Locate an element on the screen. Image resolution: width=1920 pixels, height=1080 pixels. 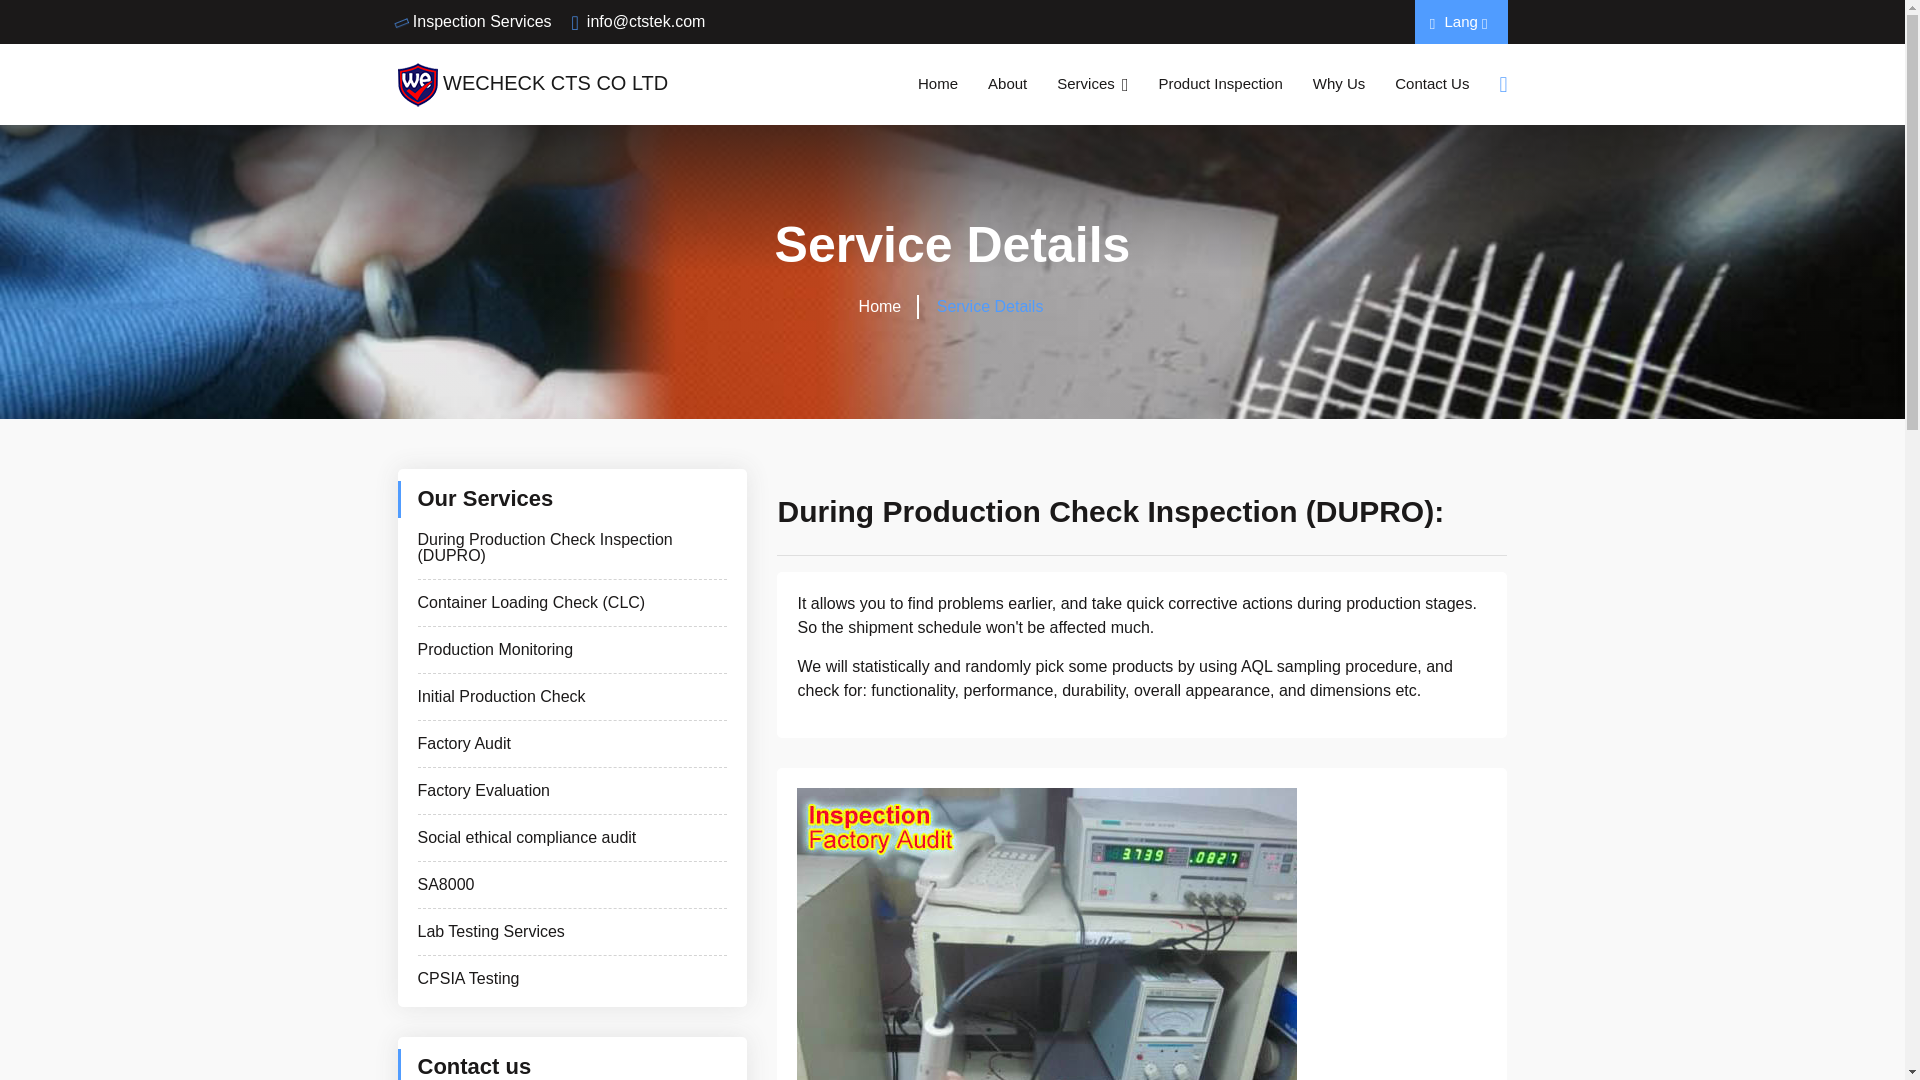
About is located at coordinates (1008, 84).